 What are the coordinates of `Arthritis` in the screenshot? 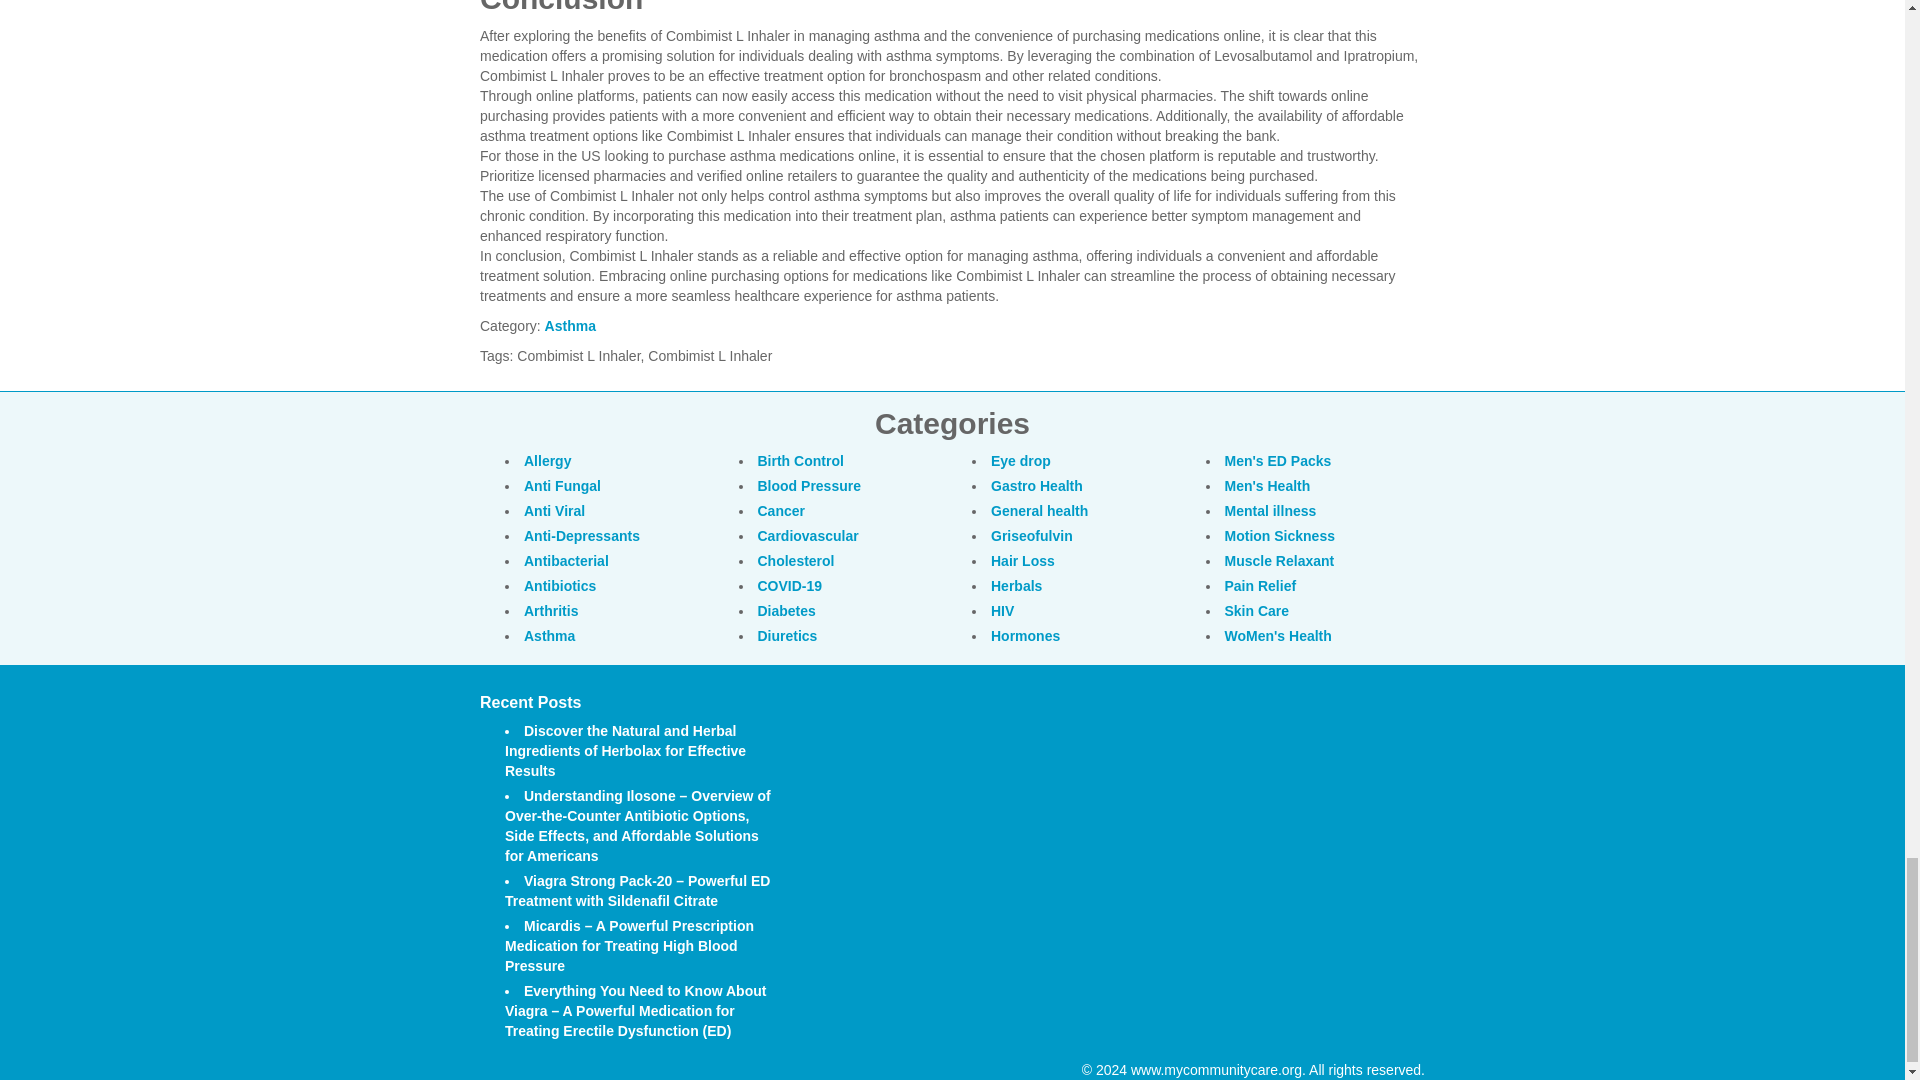 It's located at (550, 610).